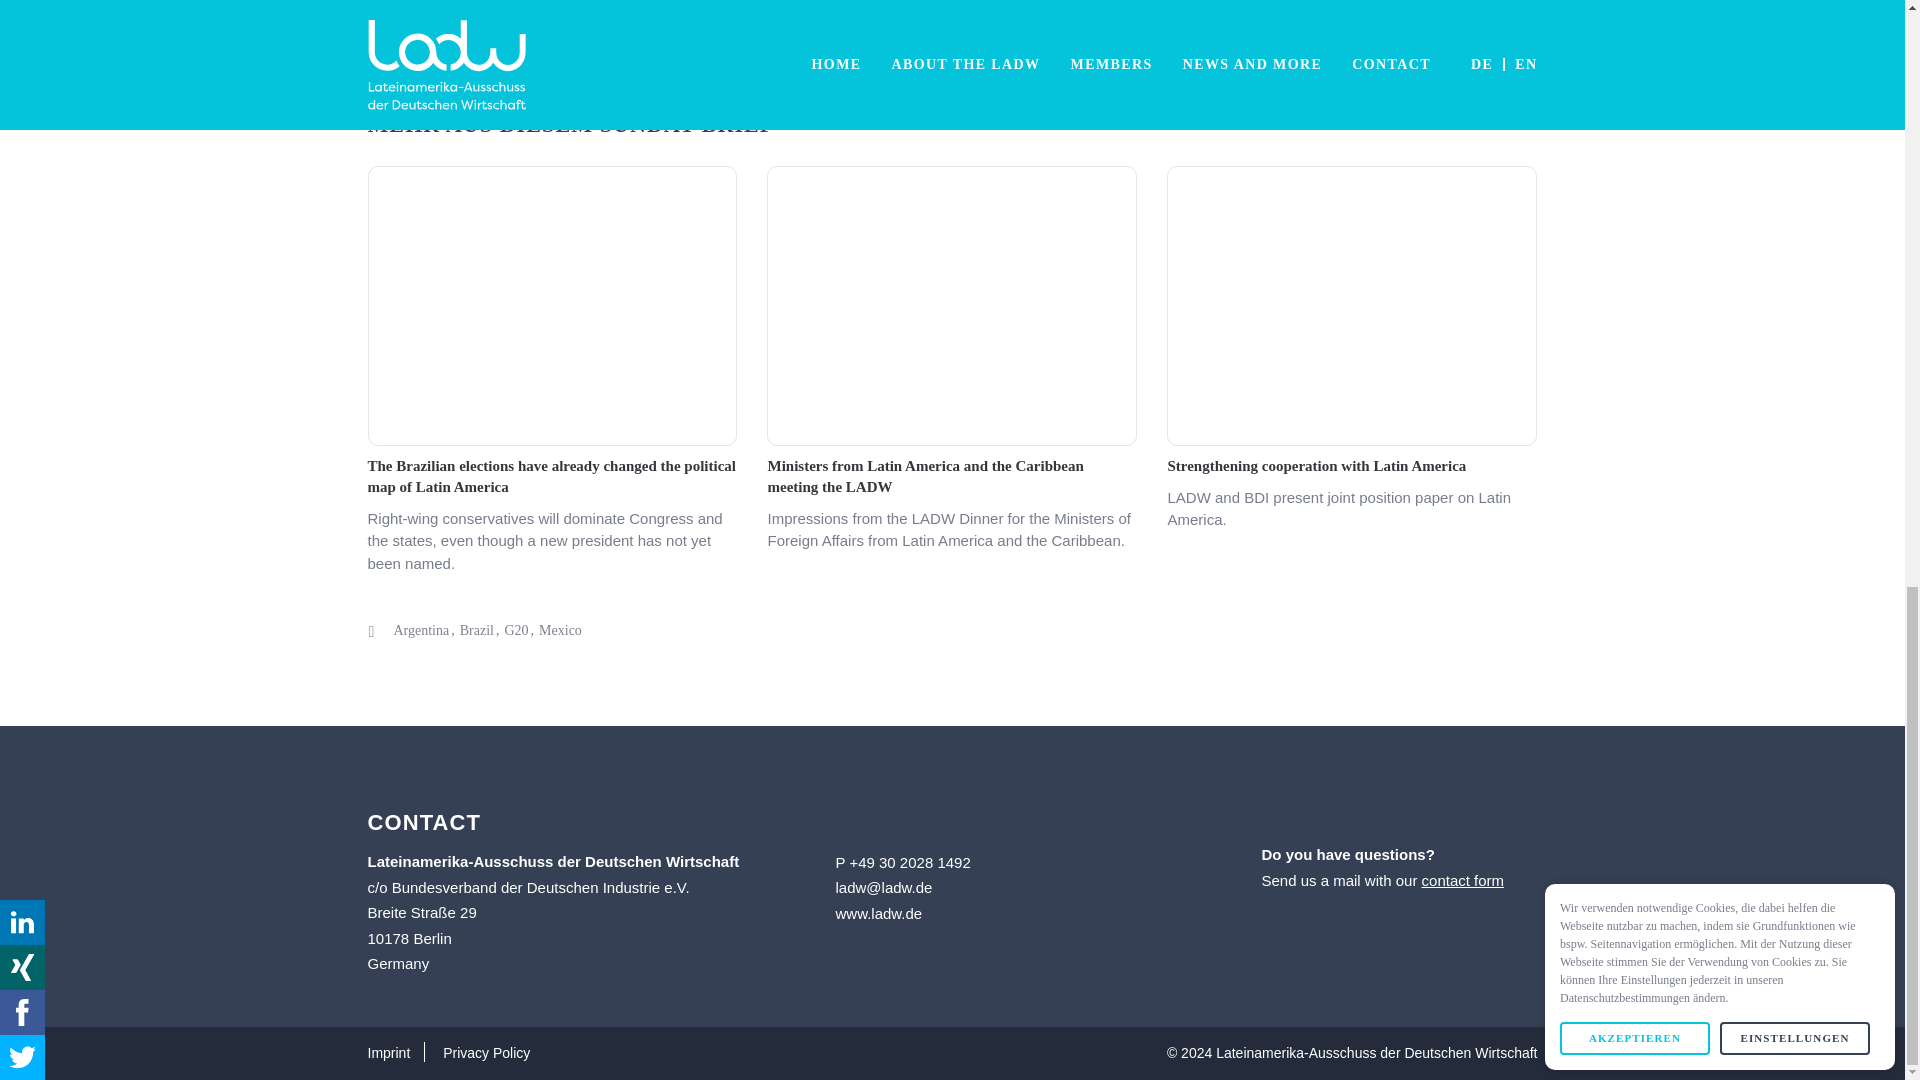 Image resolution: width=1920 pixels, height=1080 pixels. Describe the element at coordinates (421, 630) in the screenshot. I see `Argentina` at that location.